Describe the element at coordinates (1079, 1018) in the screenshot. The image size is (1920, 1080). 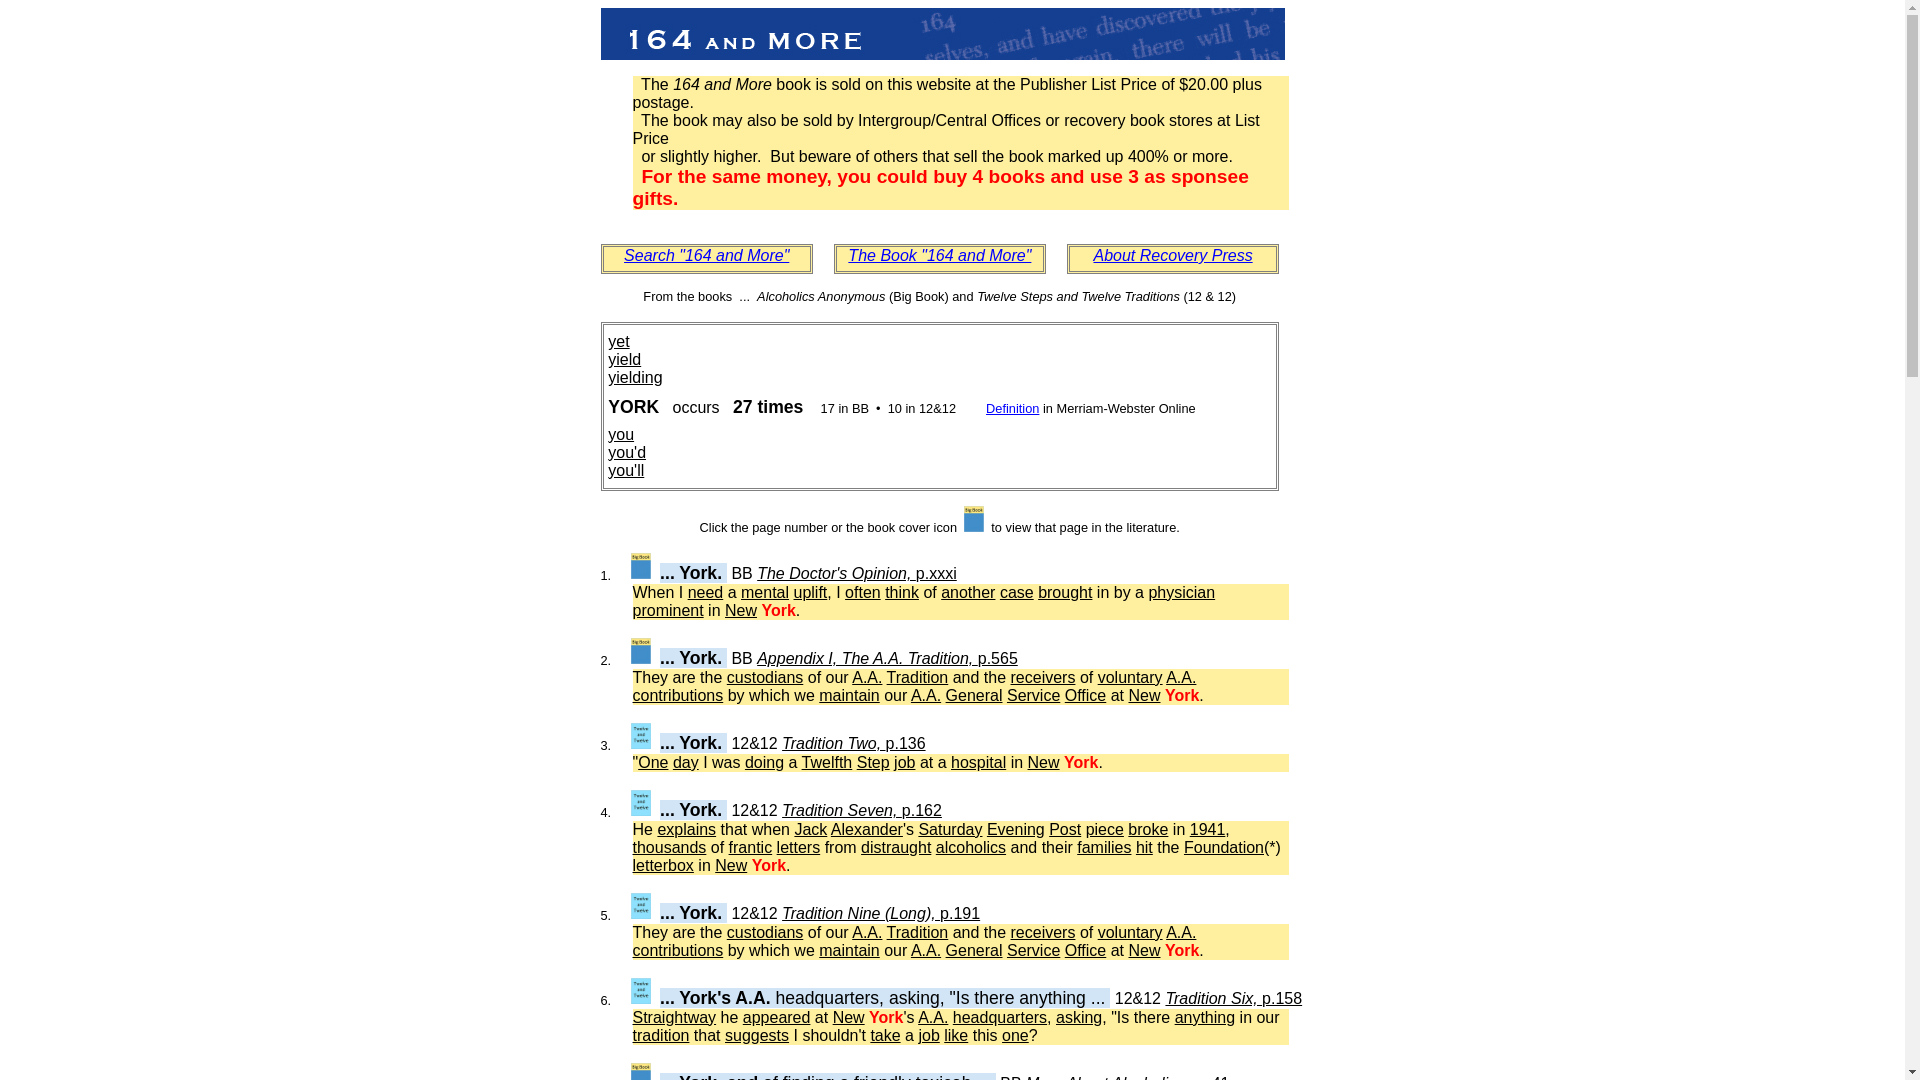
I see `asking` at that location.